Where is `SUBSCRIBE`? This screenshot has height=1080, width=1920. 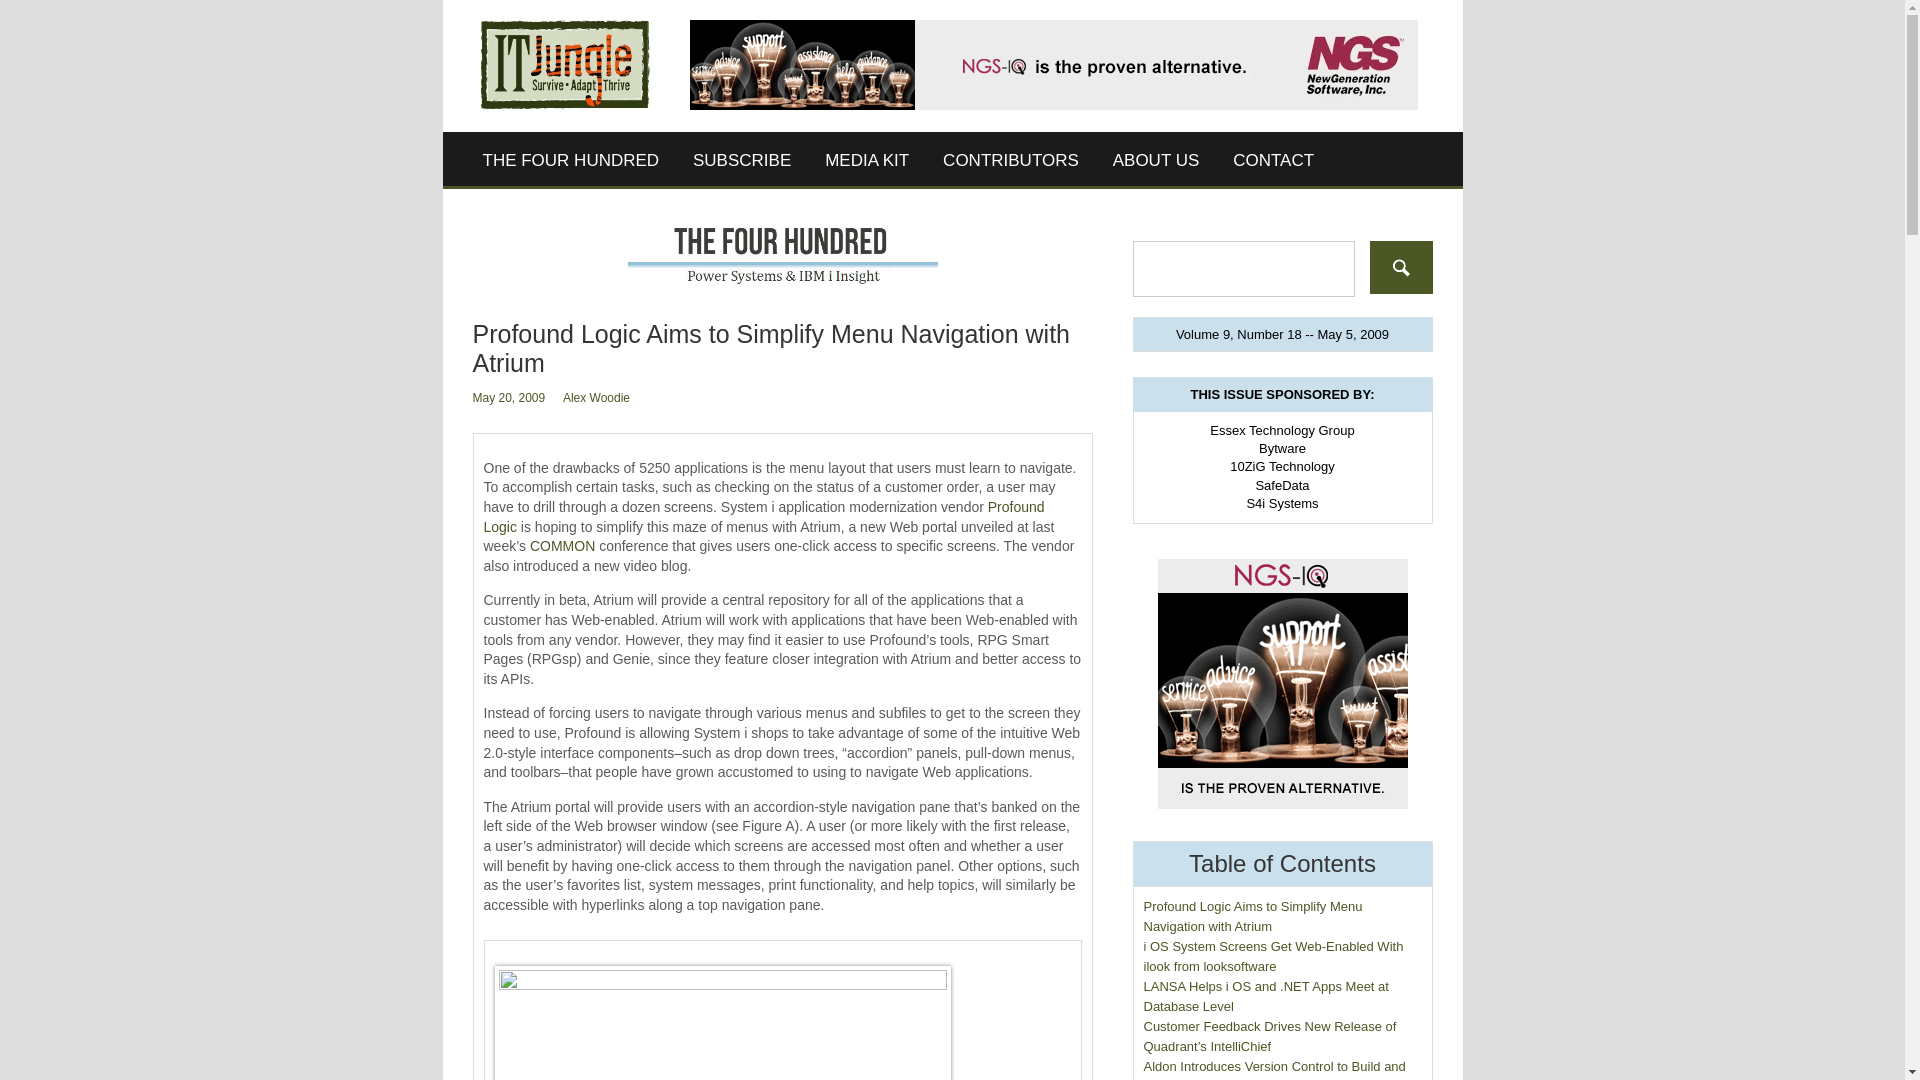
SUBSCRIBE is located at coordinates (742, 160).